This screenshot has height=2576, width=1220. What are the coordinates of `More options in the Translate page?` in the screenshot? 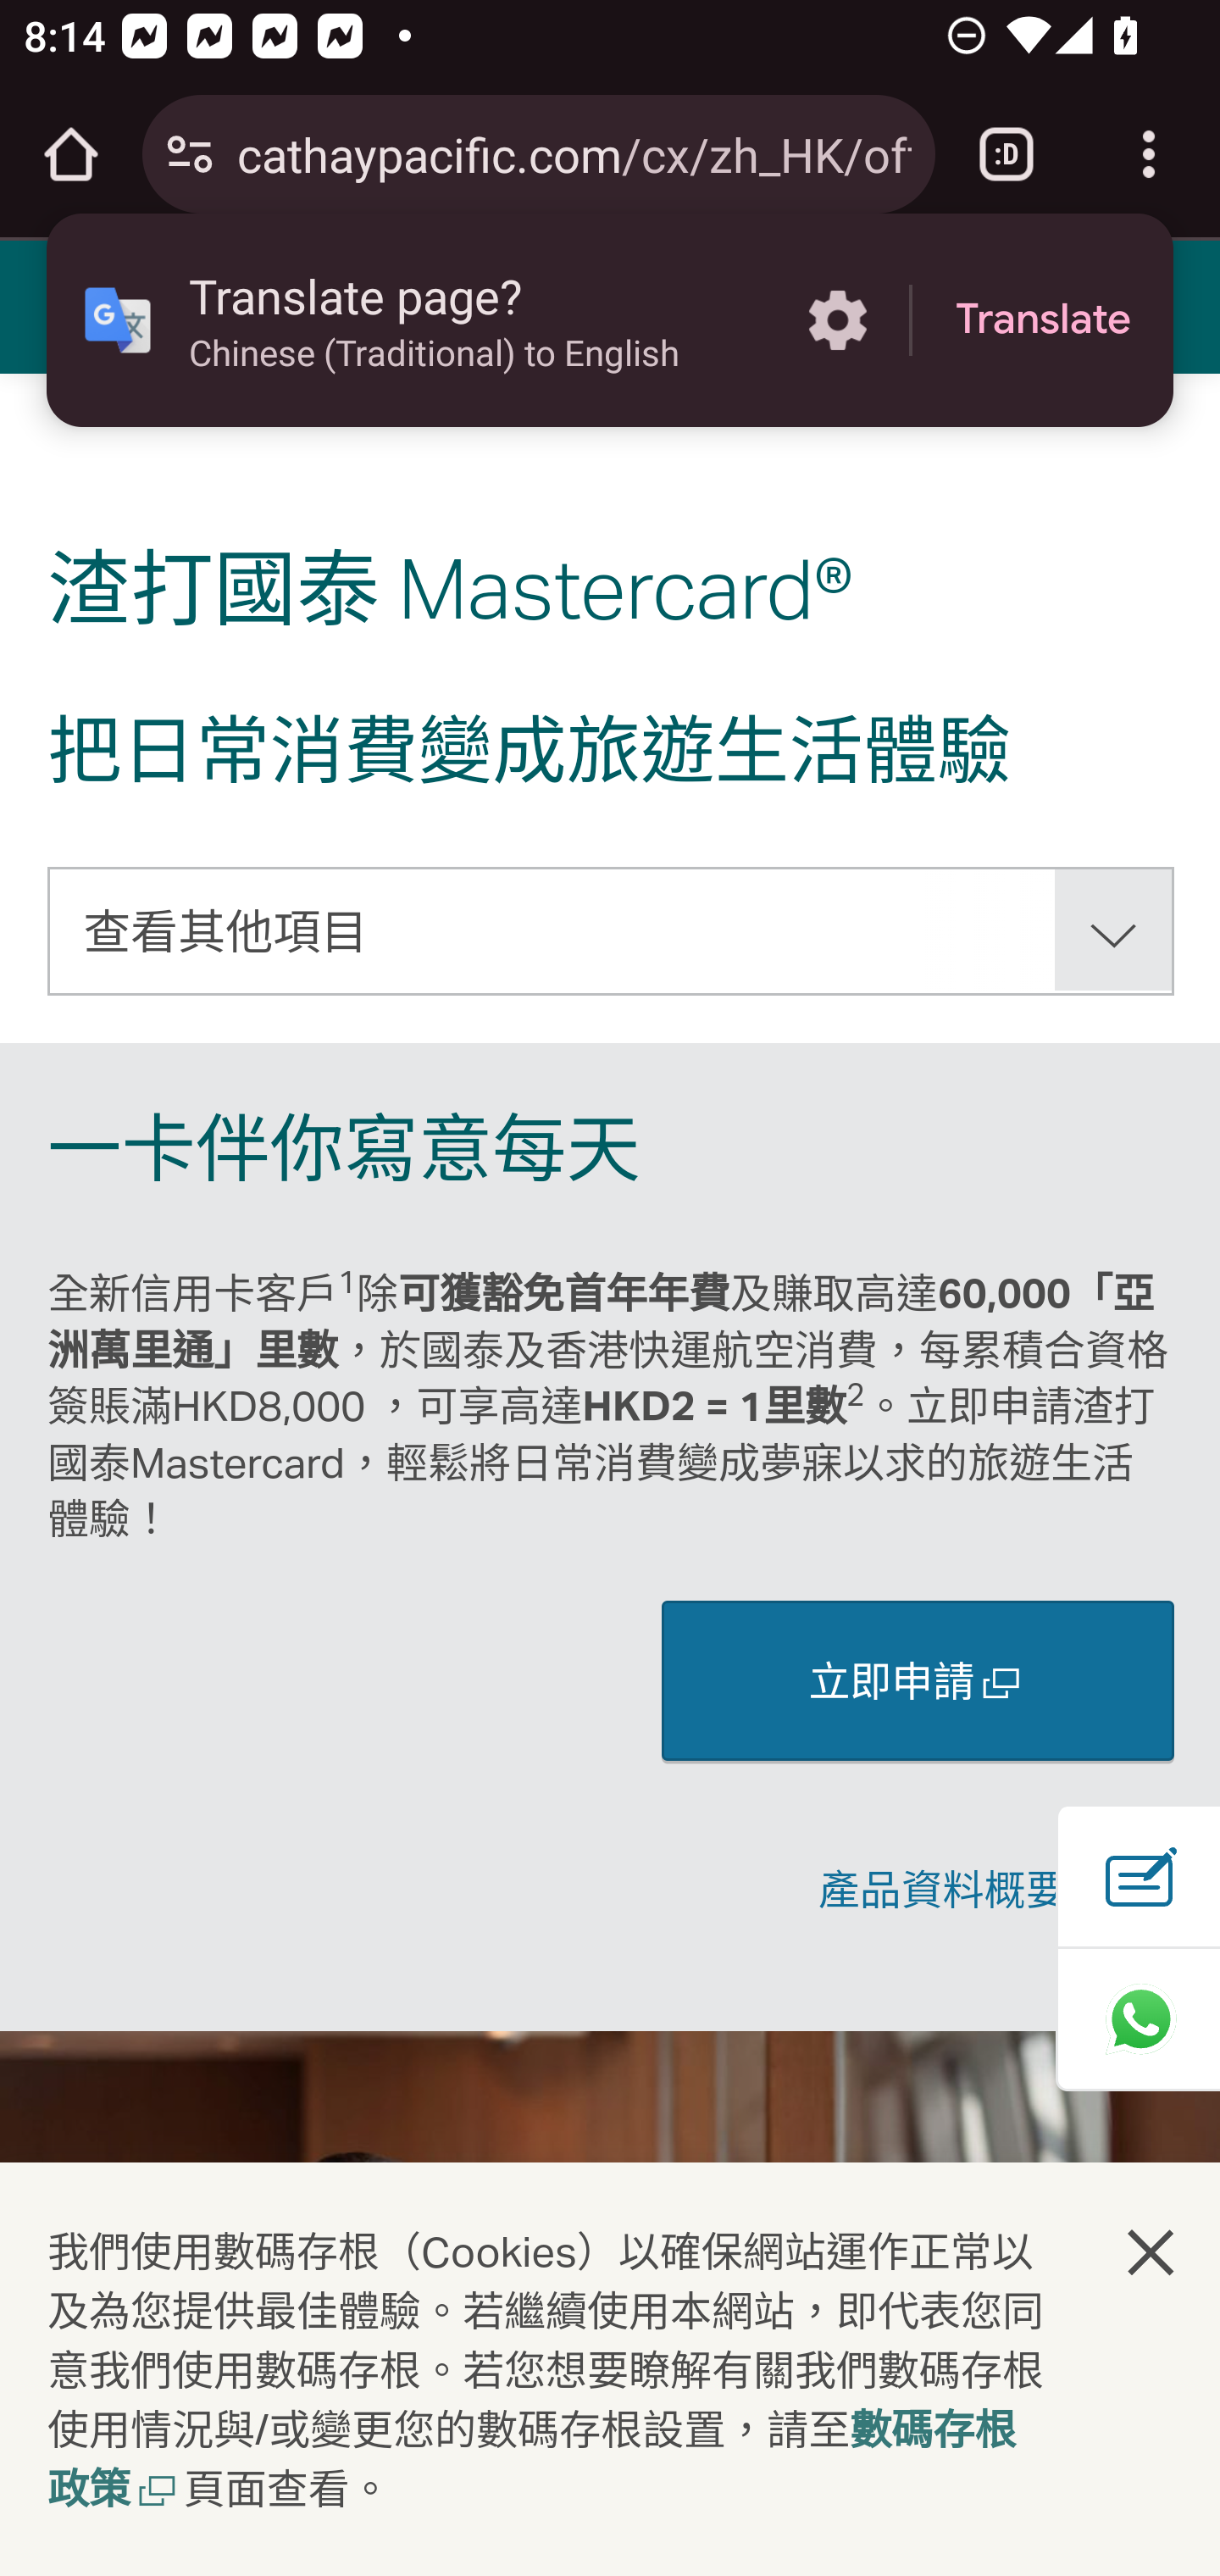 It's located at (837, 320).